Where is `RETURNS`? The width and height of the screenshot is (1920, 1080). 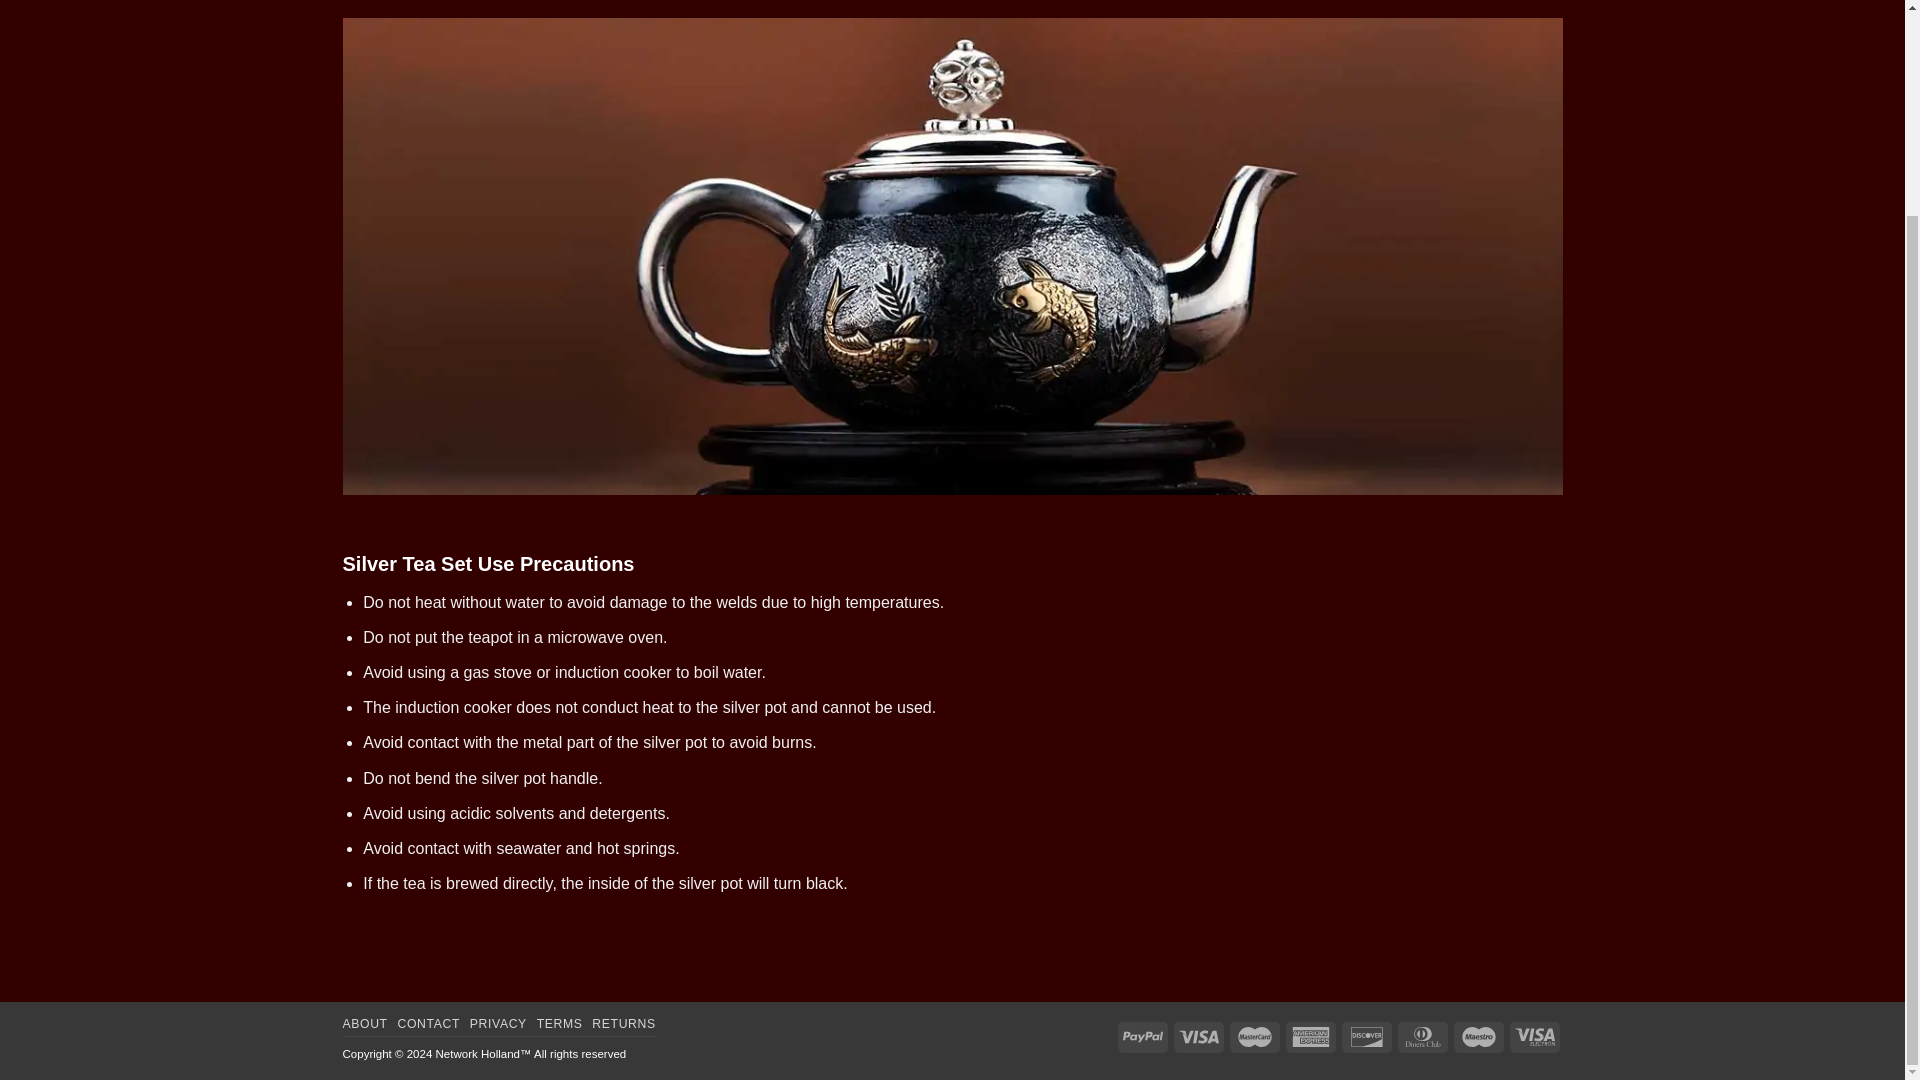 RETURNS is located at coordinates (622, 1024).